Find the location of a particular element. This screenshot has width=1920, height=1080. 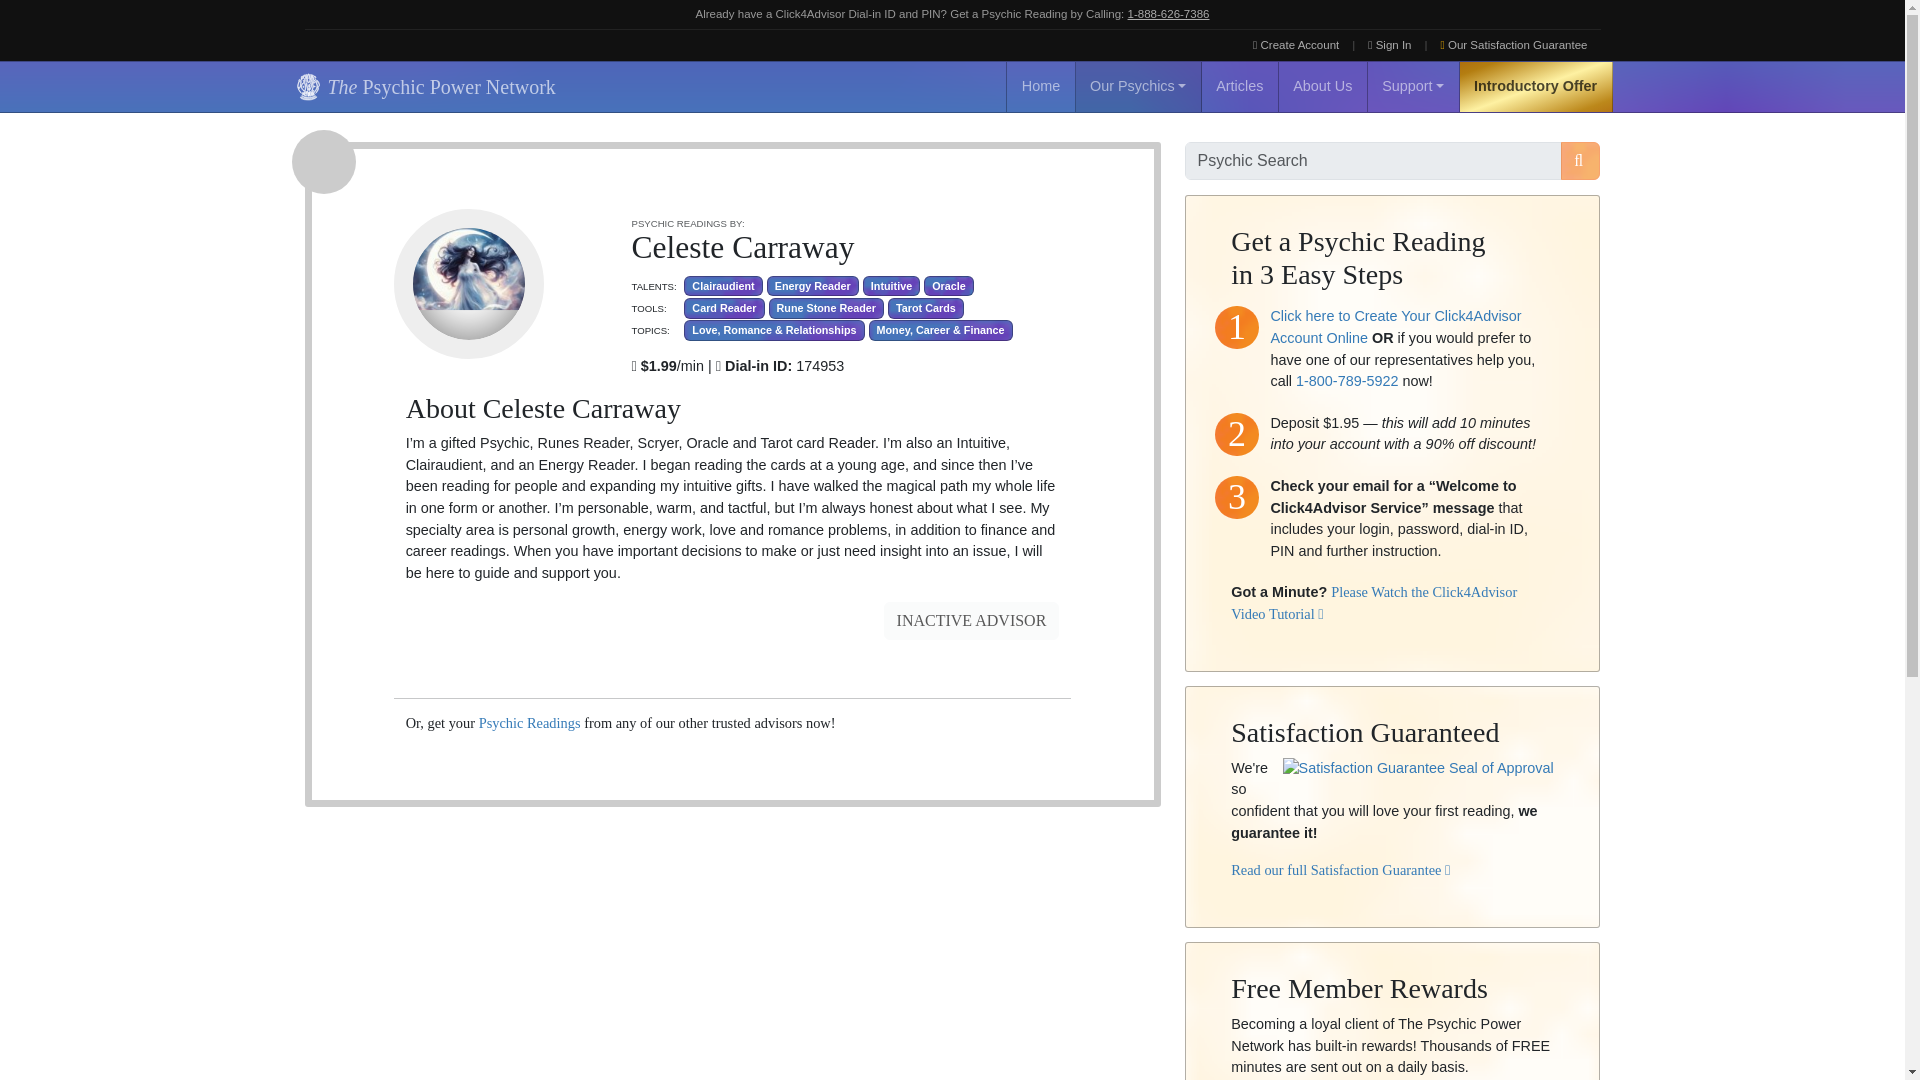

Psychic Readings is located at coordinates (530, 722).